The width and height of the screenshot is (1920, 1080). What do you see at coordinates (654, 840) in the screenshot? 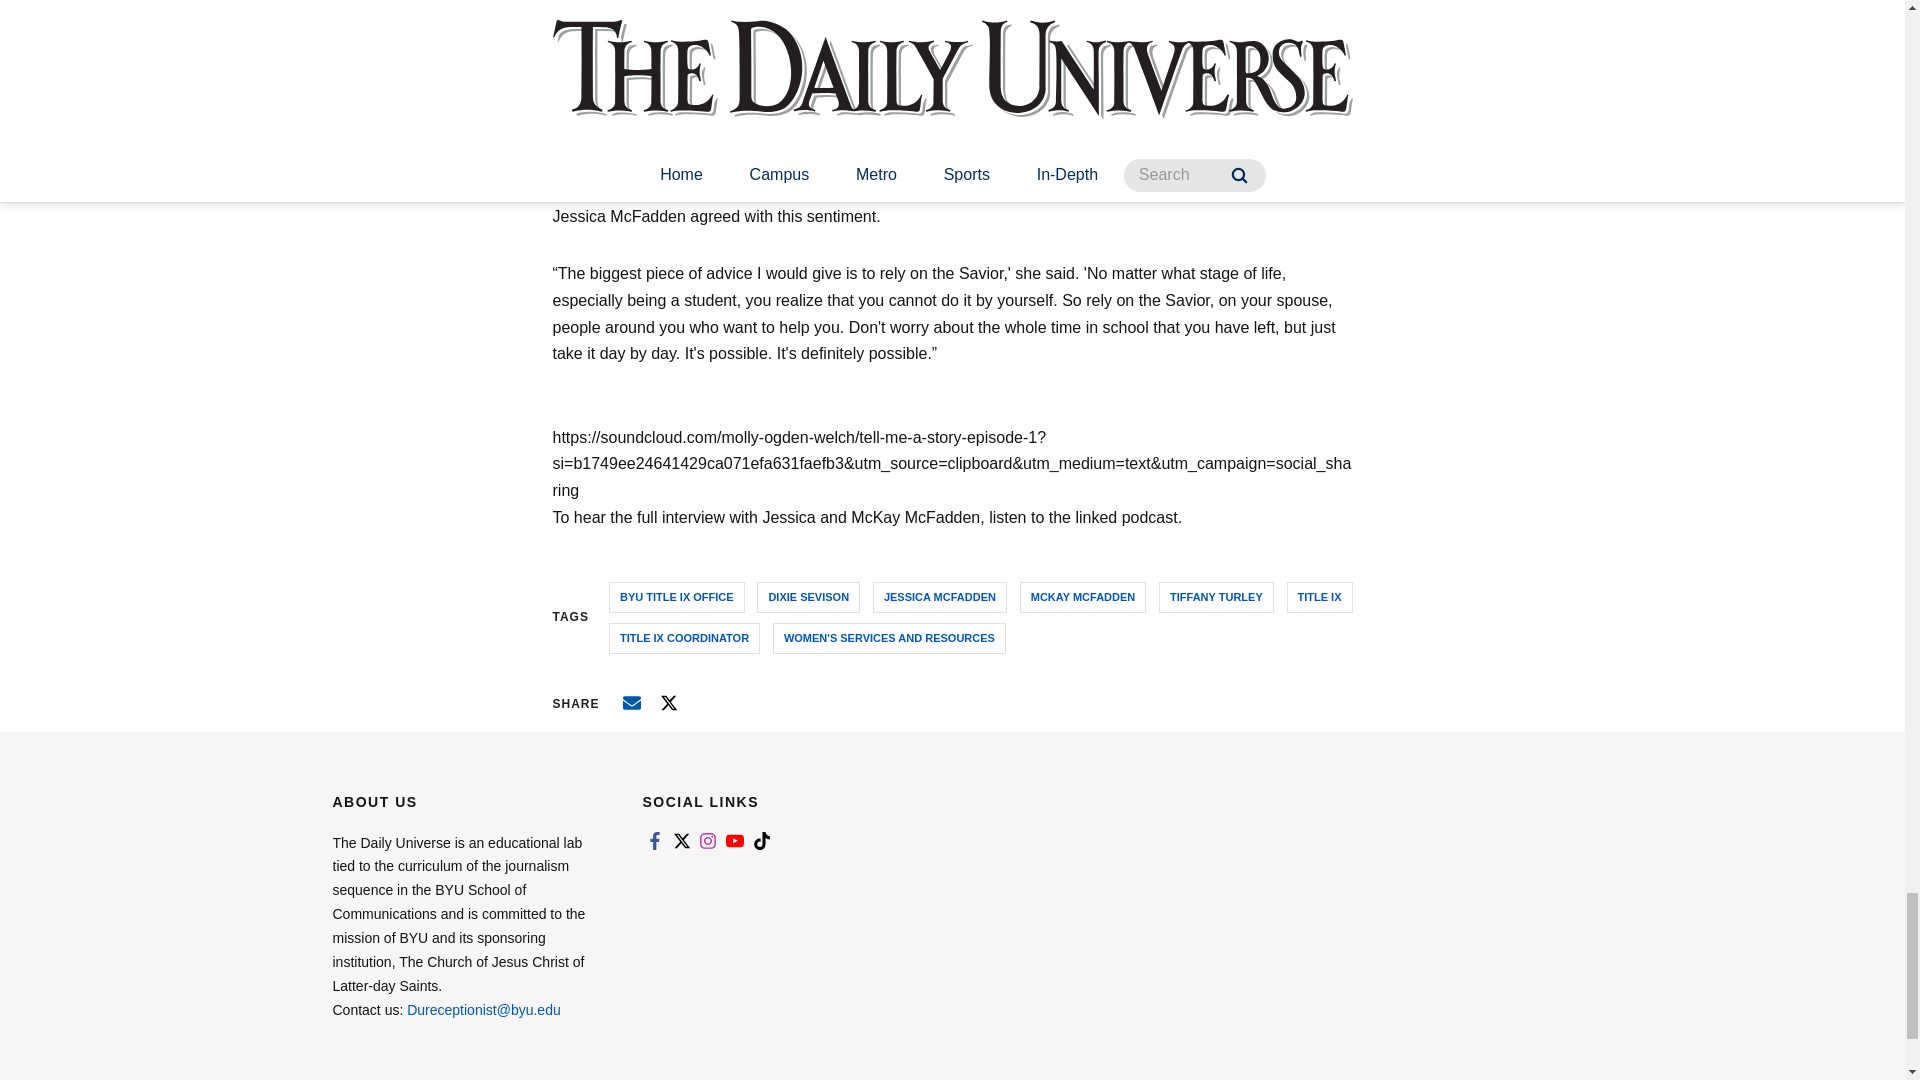
I see `Link to facebook` at bounding box center [654, 840].